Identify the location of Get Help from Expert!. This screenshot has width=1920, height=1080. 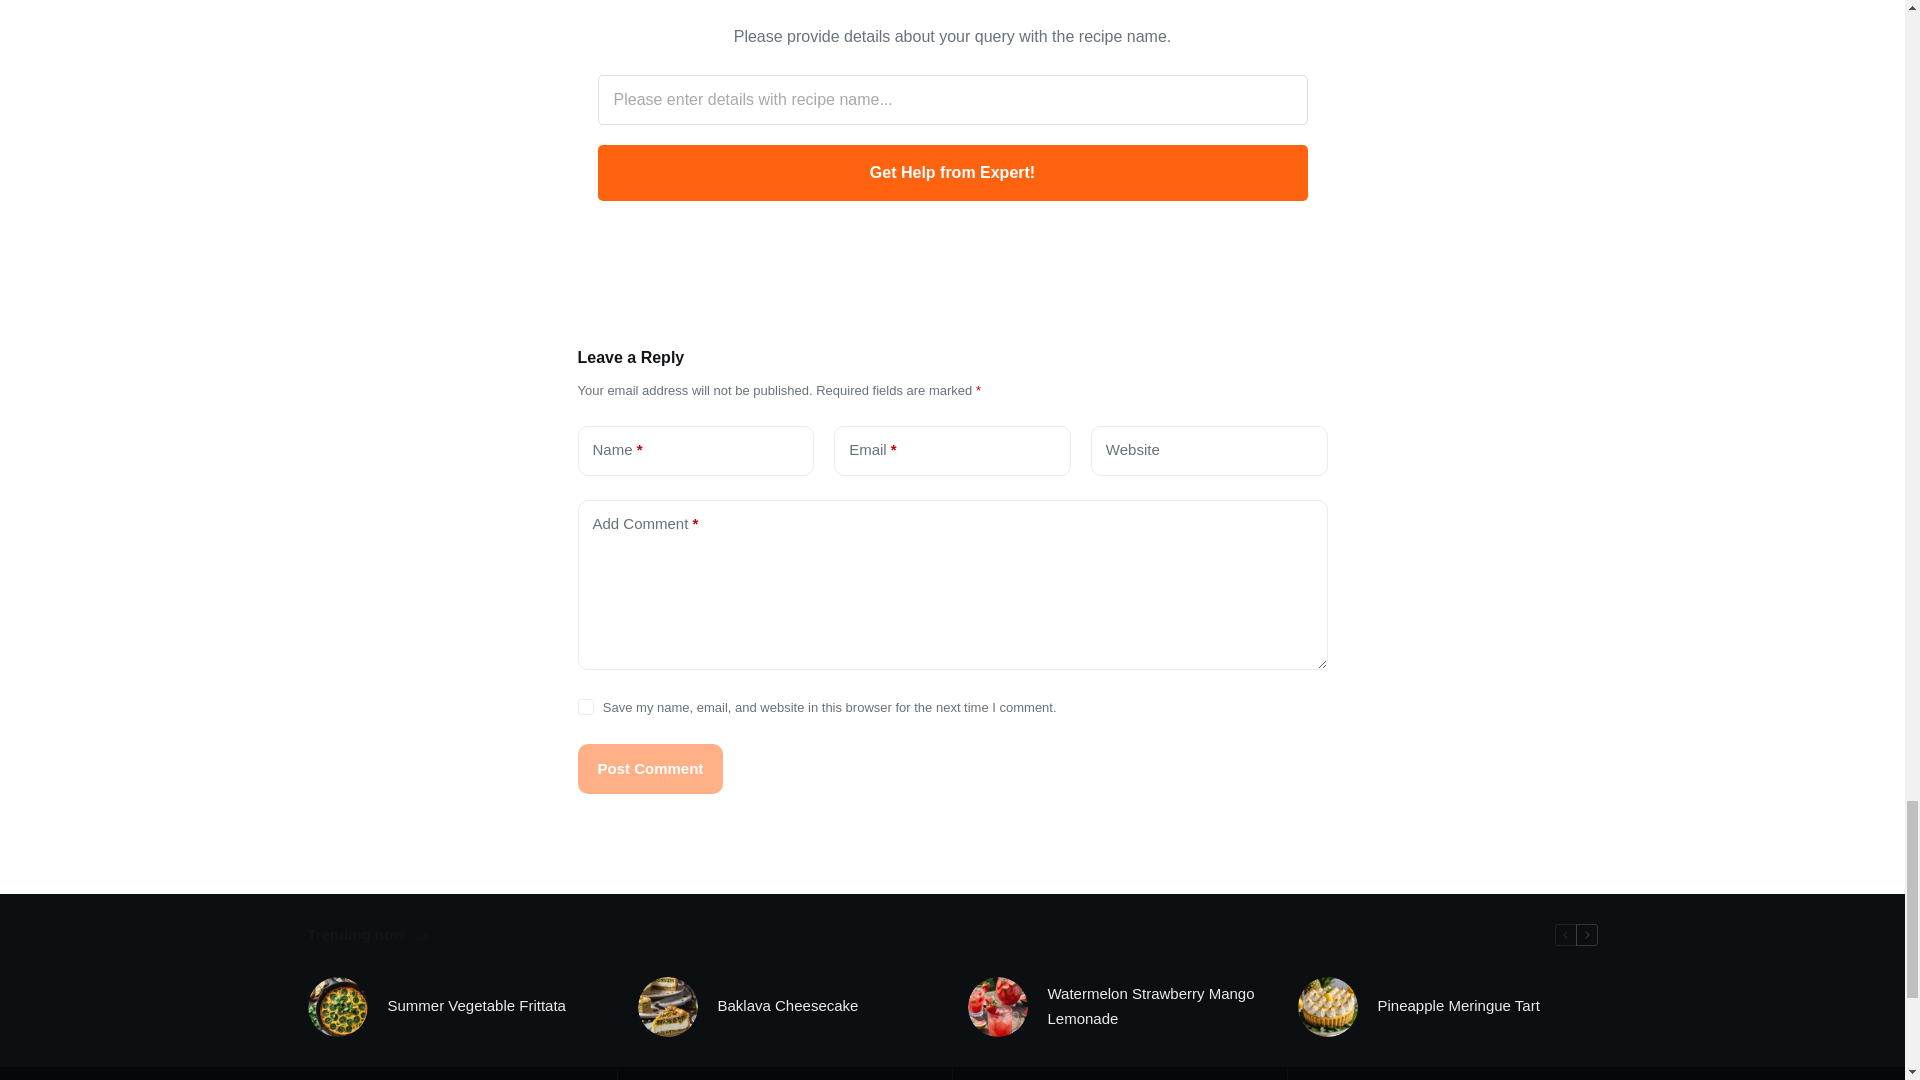
(952, 172).